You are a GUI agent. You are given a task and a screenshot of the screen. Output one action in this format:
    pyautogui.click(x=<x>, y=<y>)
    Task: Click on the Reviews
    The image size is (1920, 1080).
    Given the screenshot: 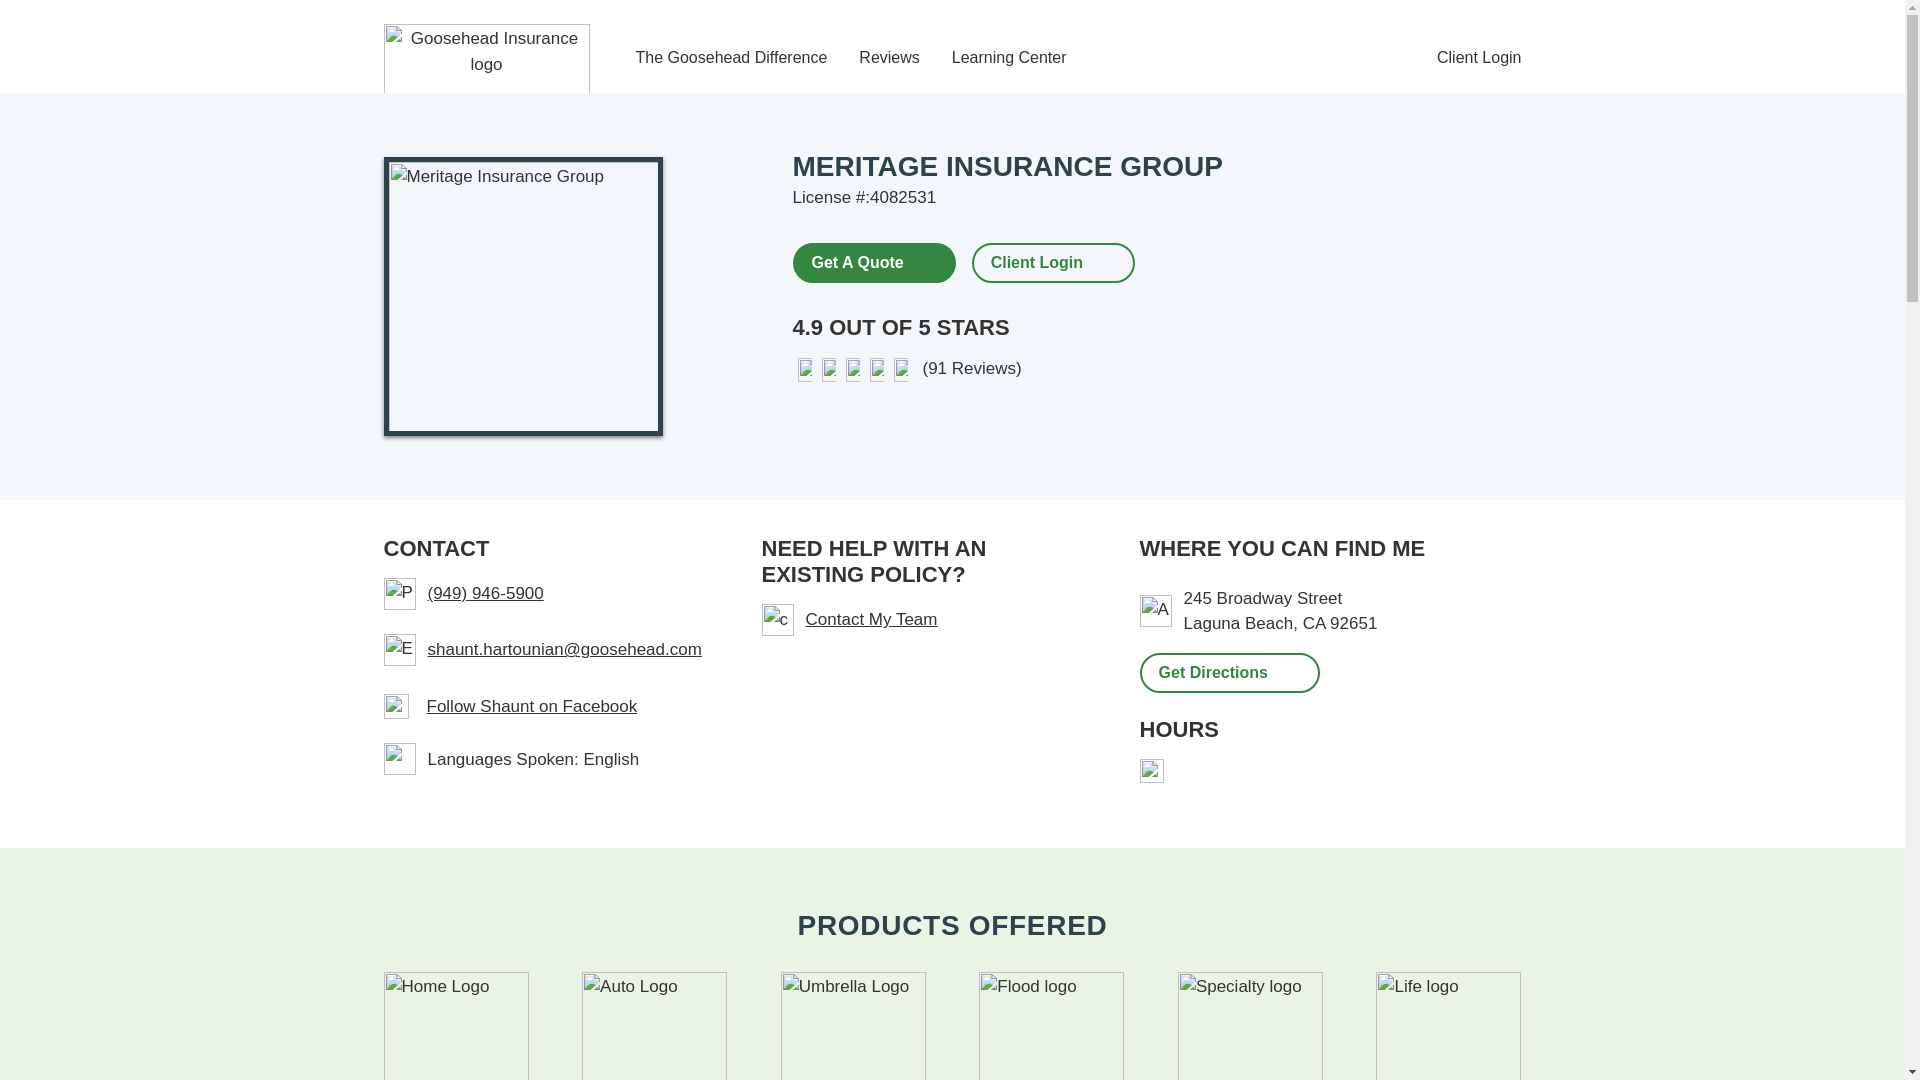 What is the action you would take?
    pyautogui.click(x=888, y=58)
    